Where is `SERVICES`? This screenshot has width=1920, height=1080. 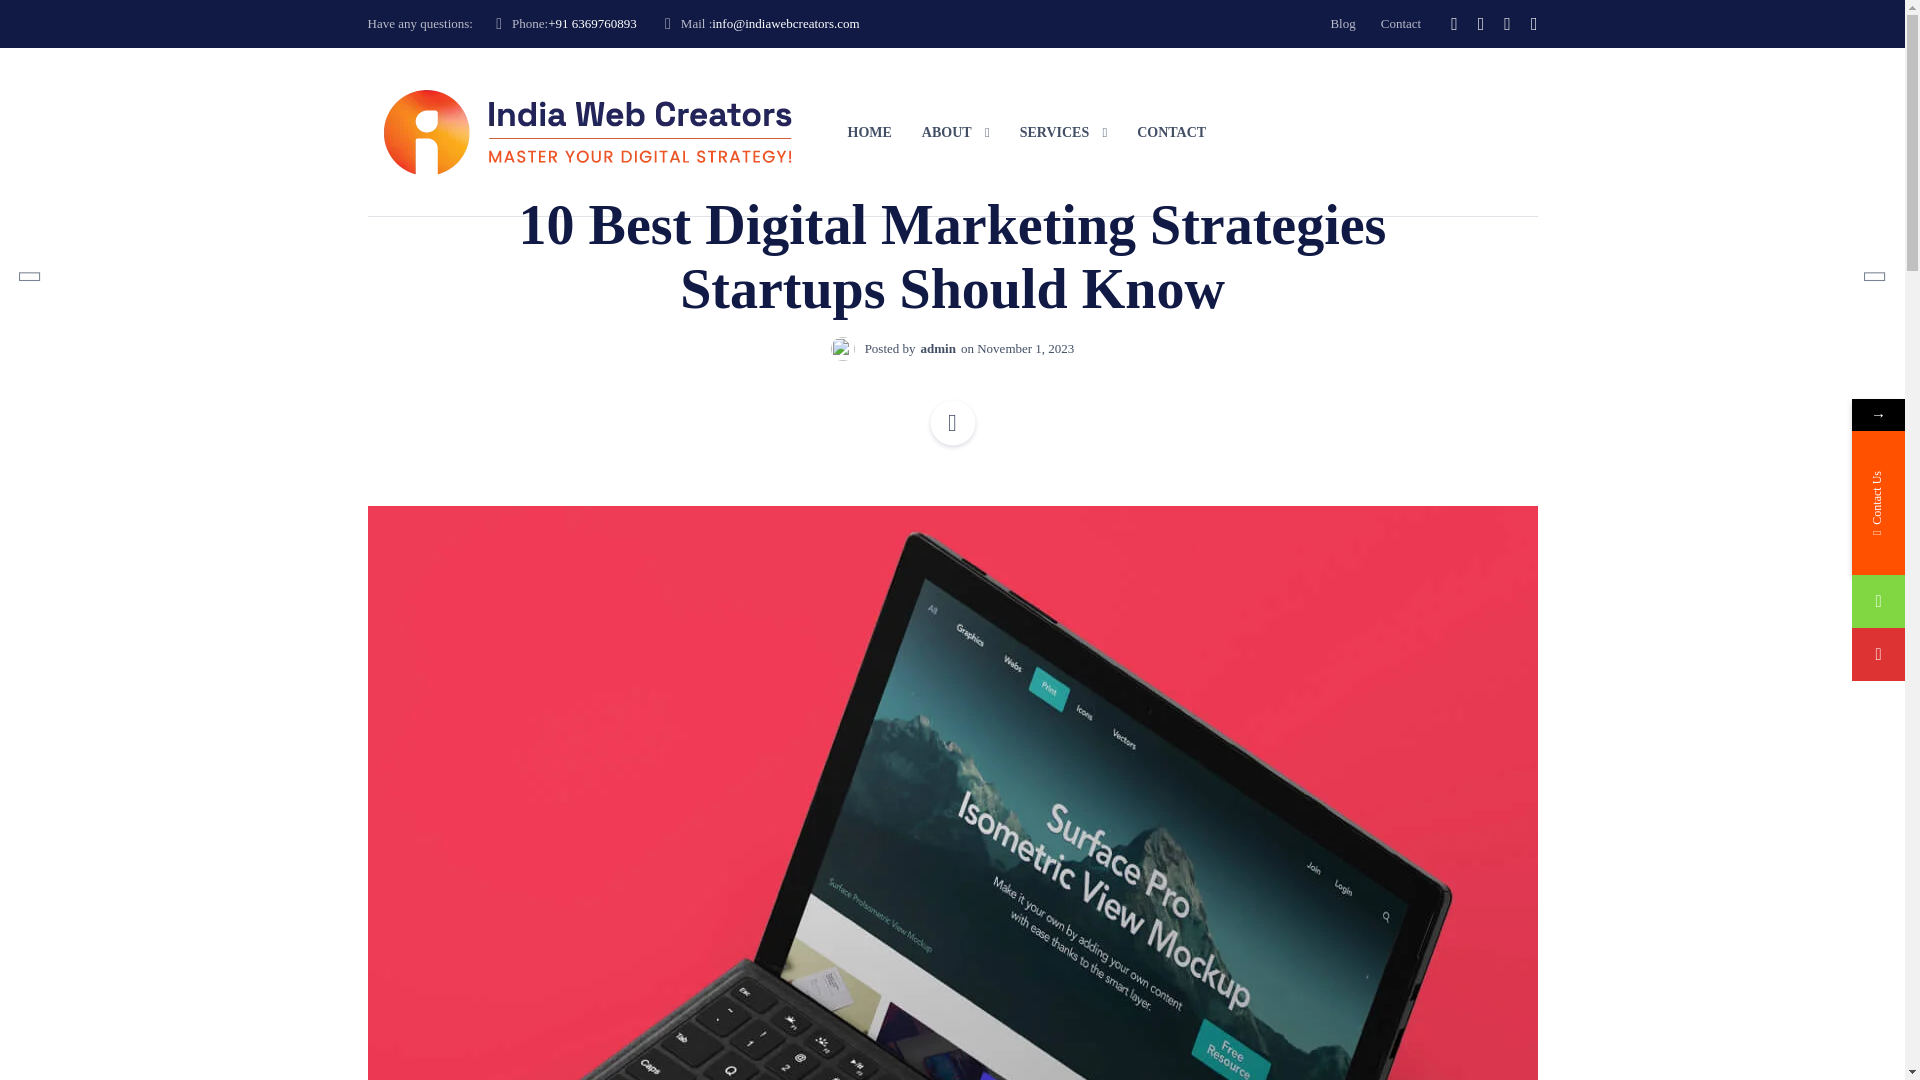 SERVICES is located at coordinates (1063, 132).